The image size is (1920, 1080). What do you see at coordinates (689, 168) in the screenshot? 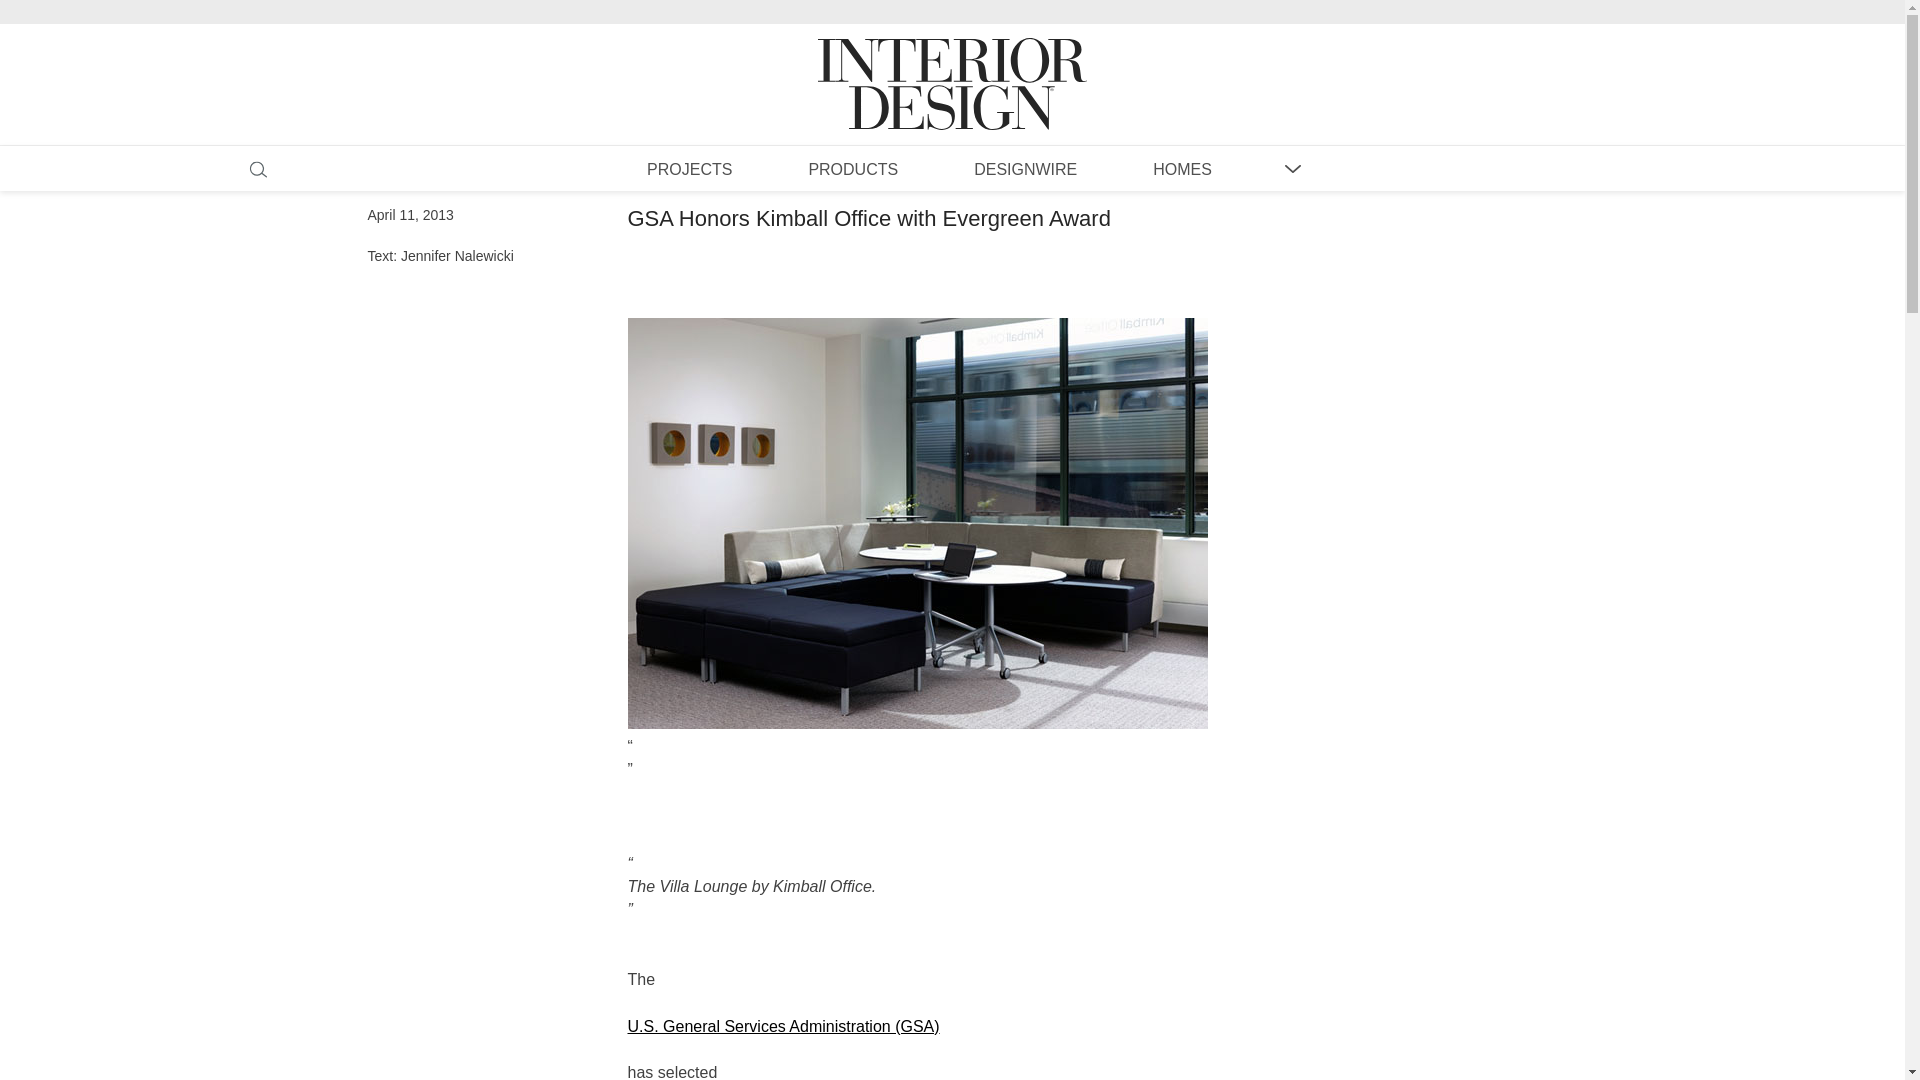
I see `PROJECTS` at bounding box center [689, 168].